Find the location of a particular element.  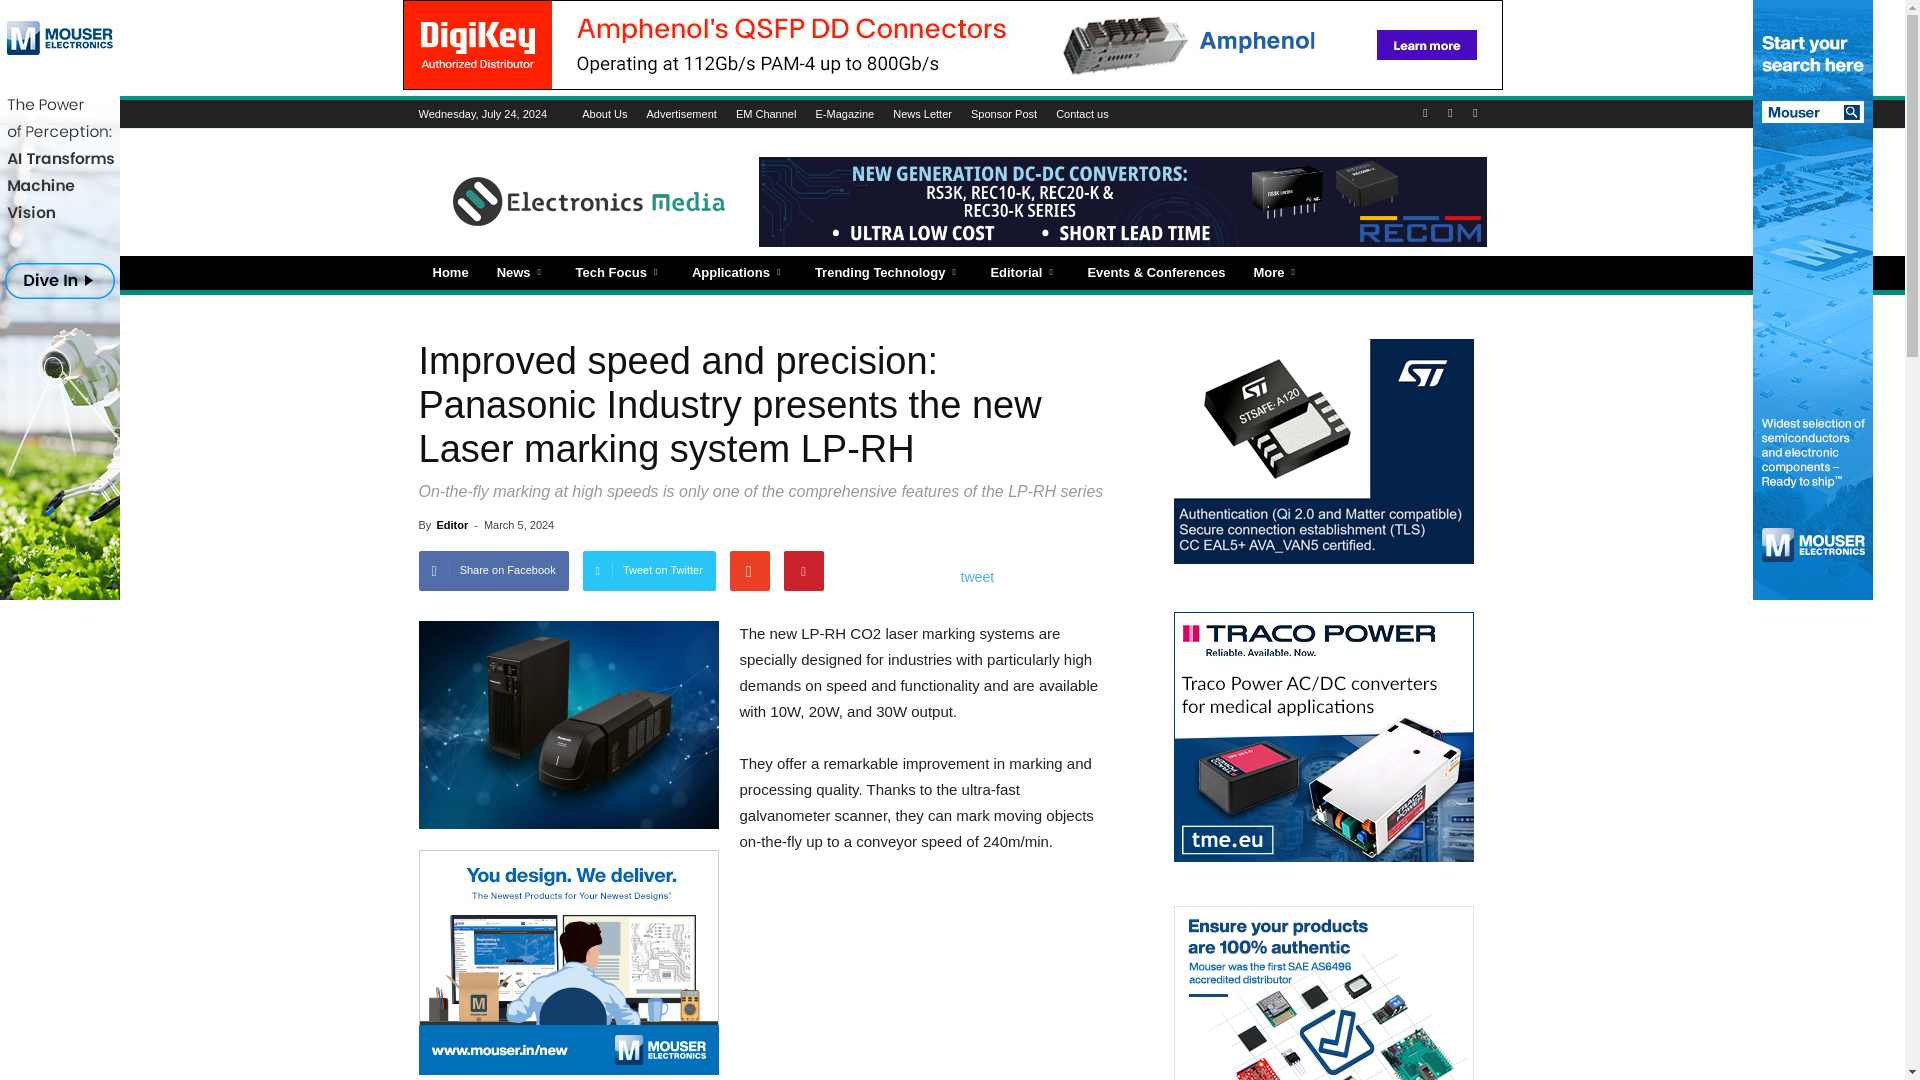

advertisement is located at coordinates (568, 962).